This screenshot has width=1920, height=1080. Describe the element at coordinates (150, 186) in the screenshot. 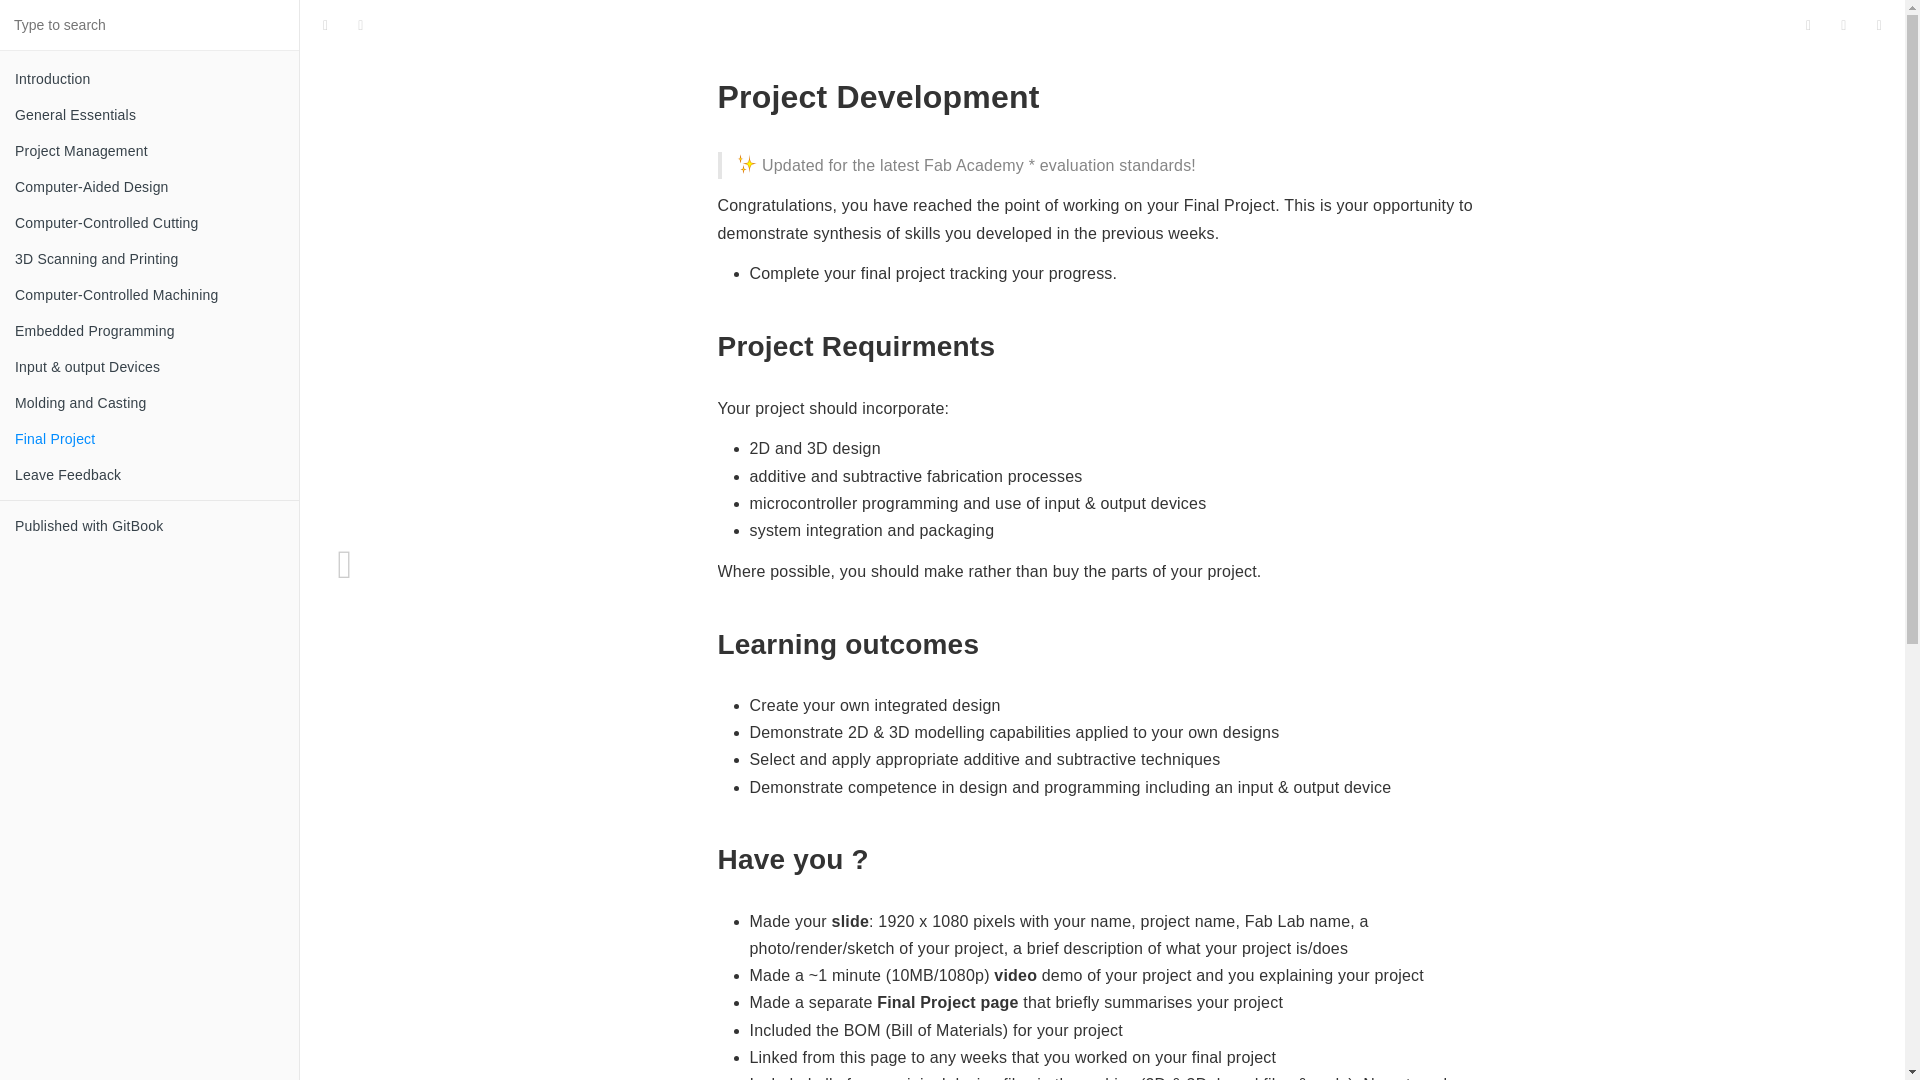

I see `Computer-Aided Design` at that location.